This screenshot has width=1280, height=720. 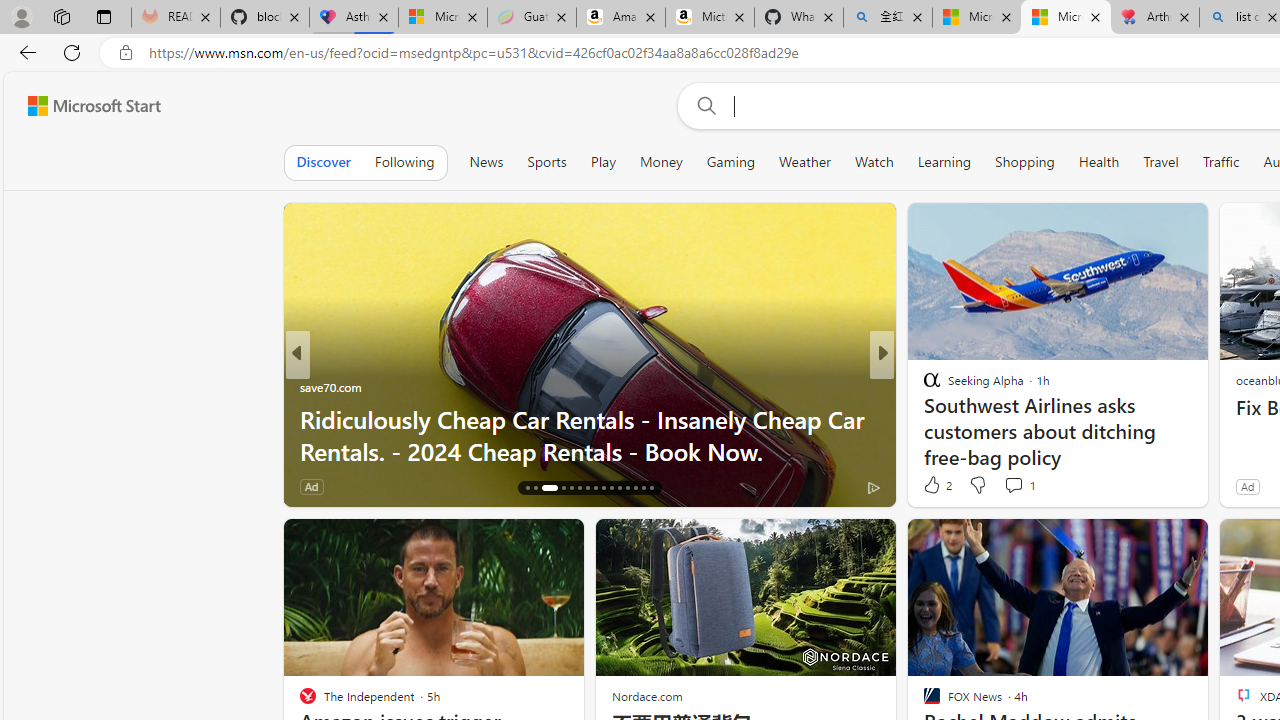 I want to click on View comments 9 Comment, so click(x=1014, y=486).